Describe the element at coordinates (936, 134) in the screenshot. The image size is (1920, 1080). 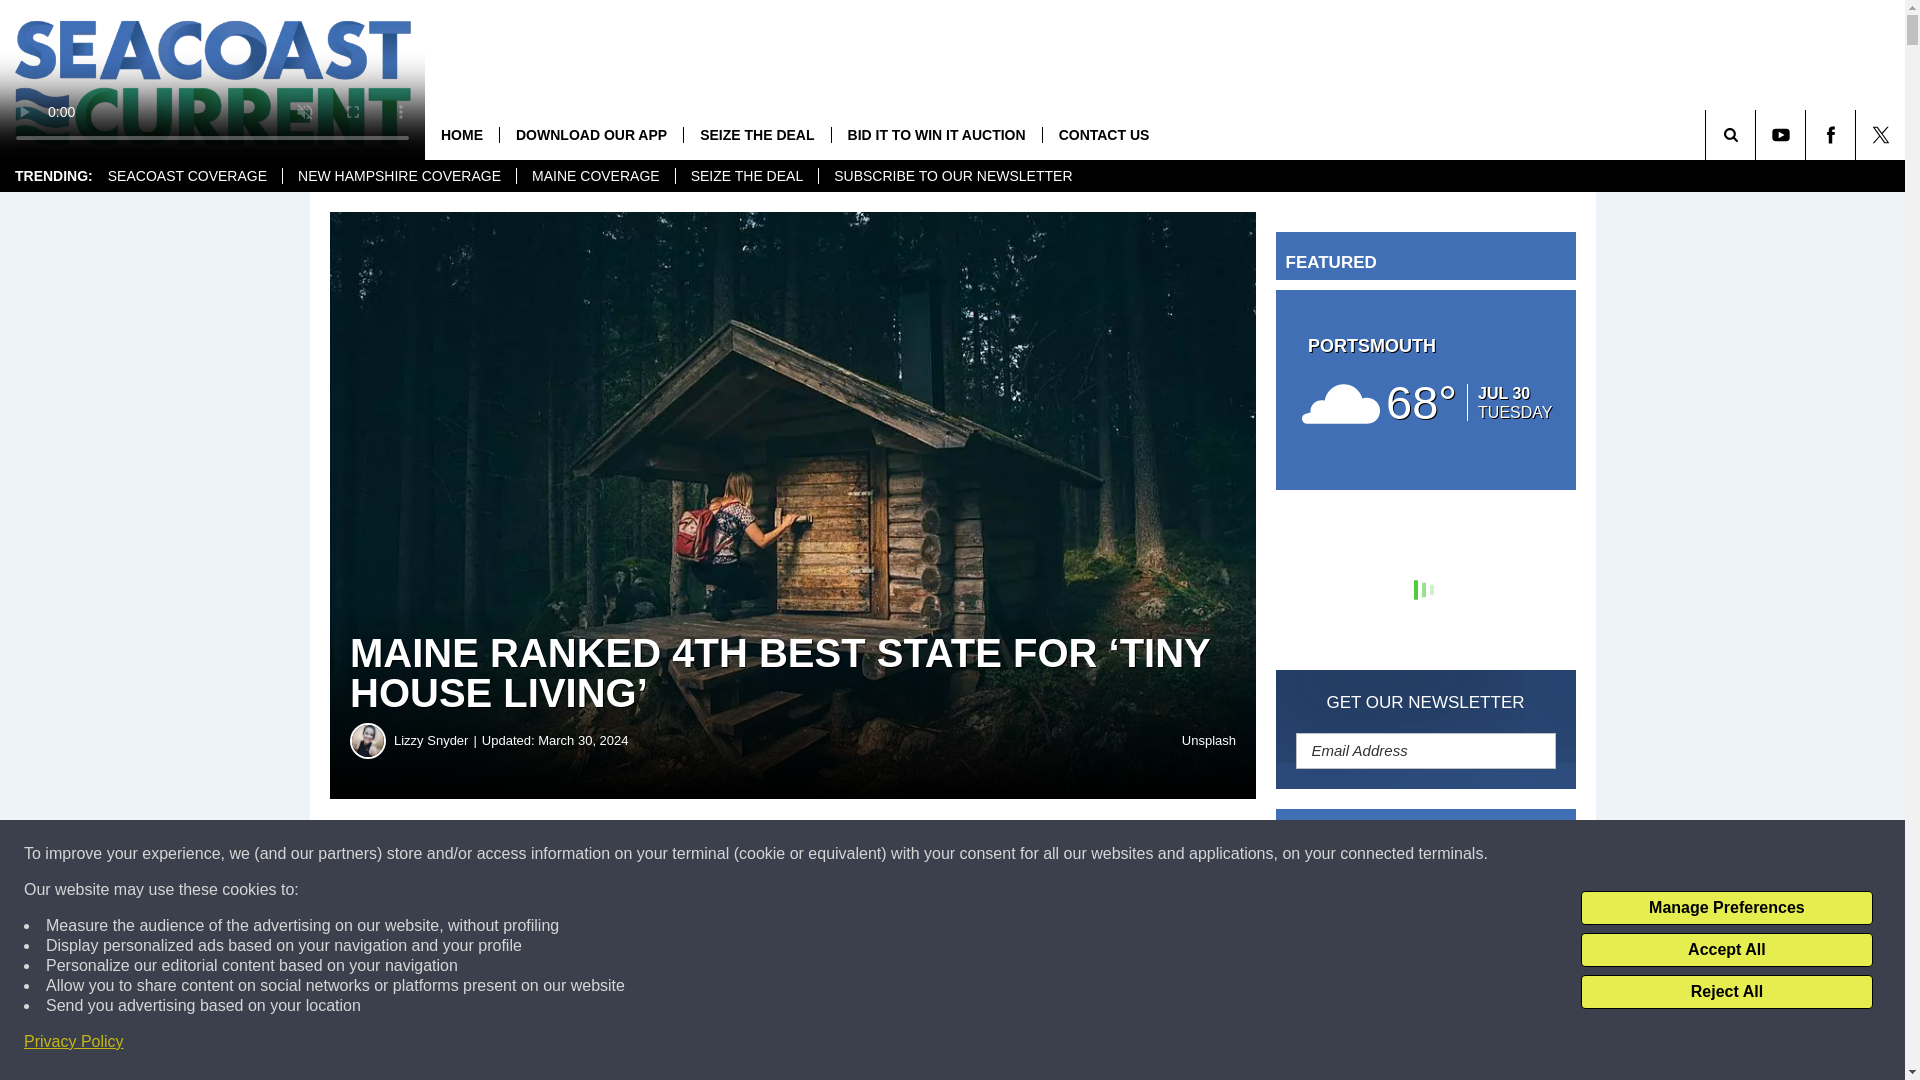
I see `BID IT TO WIN IT AUCTION` at that location.